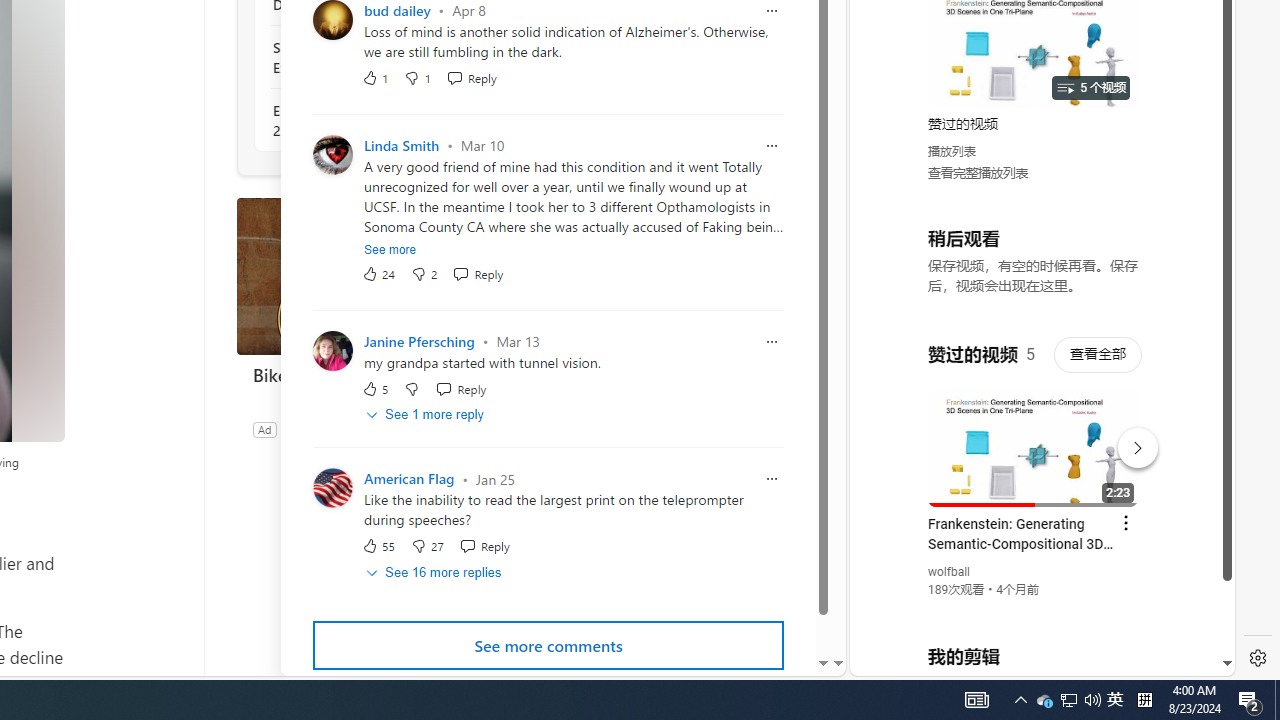 The width and height of the screenshot is (1280, 720). What do you see at coordinates (319, 429) in the screenshot?
I see `Sky Blue Bikes` at bounding box center [319, 429].